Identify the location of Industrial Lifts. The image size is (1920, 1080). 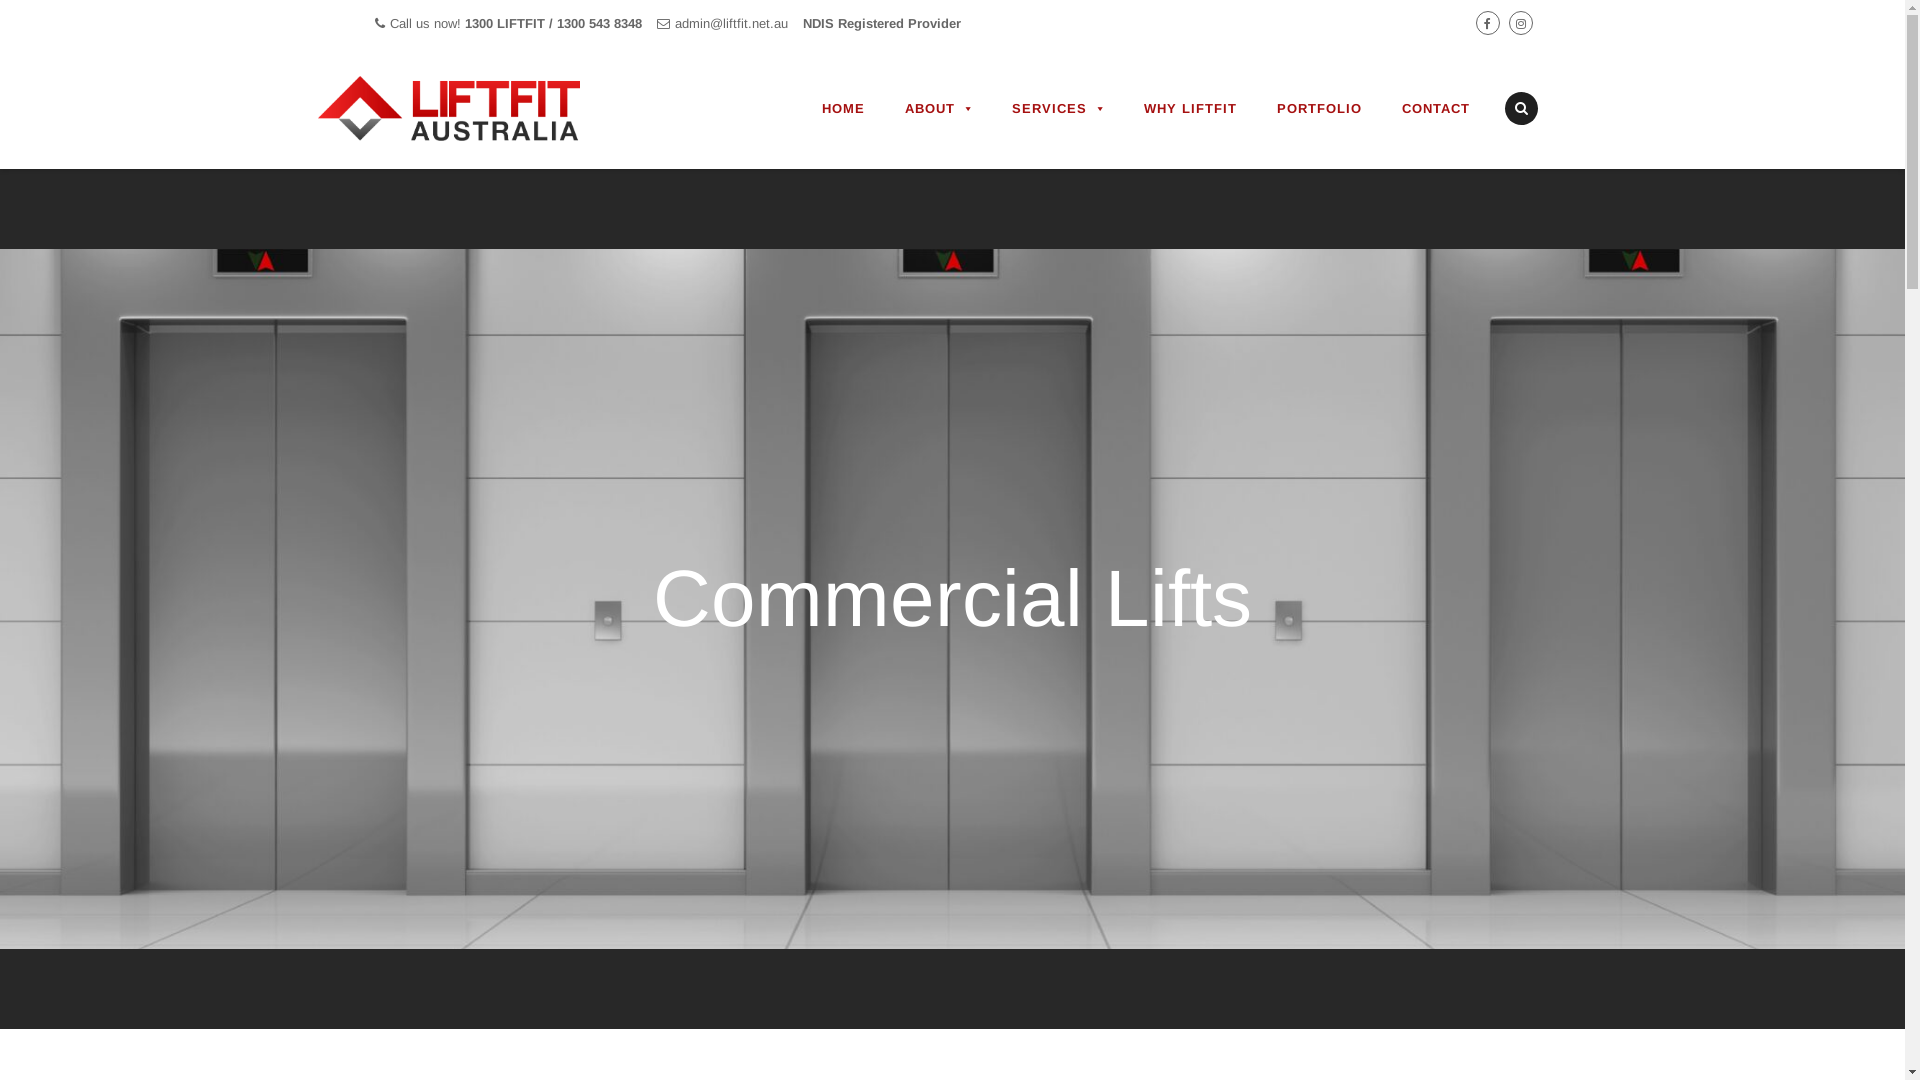
(728, 891).